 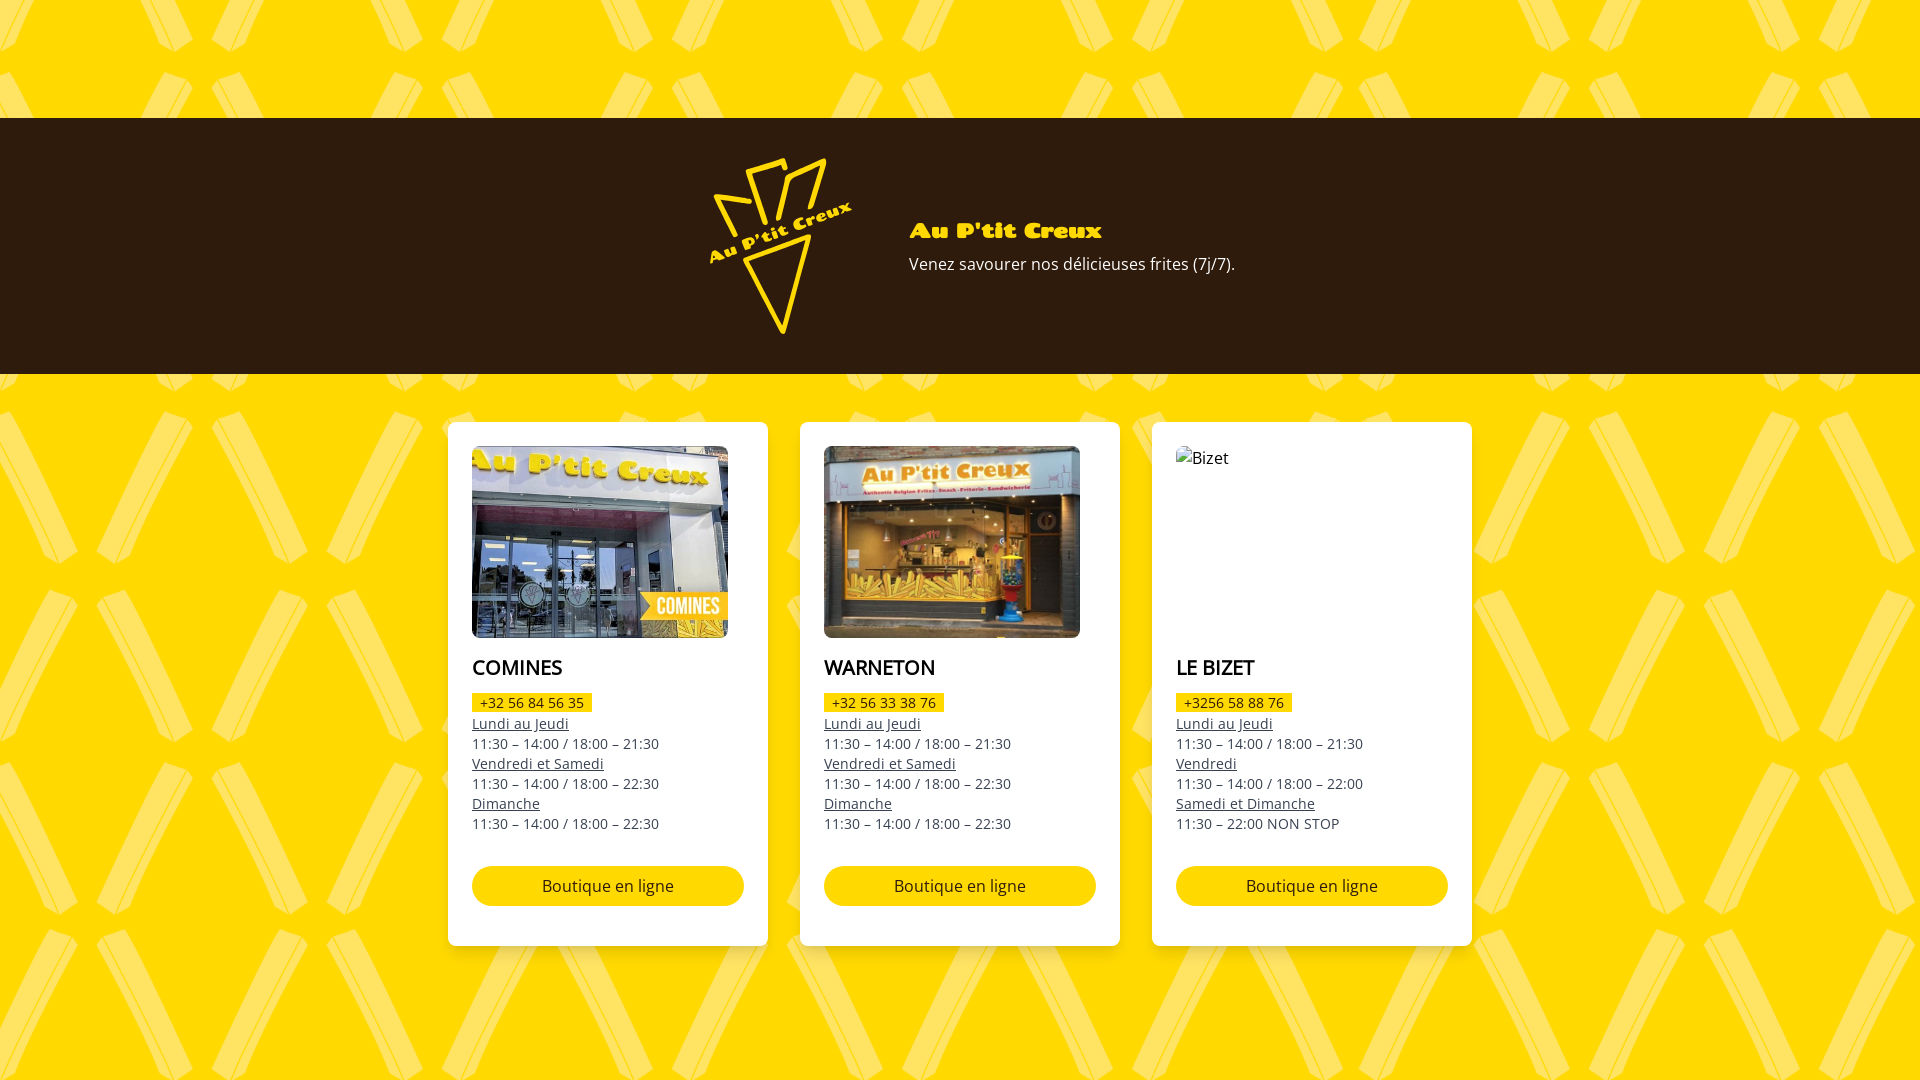 What do you see at coordinates (608, 886) in the screenshot?
I see `Boutique en ligne` at bounding box center [608, 886].